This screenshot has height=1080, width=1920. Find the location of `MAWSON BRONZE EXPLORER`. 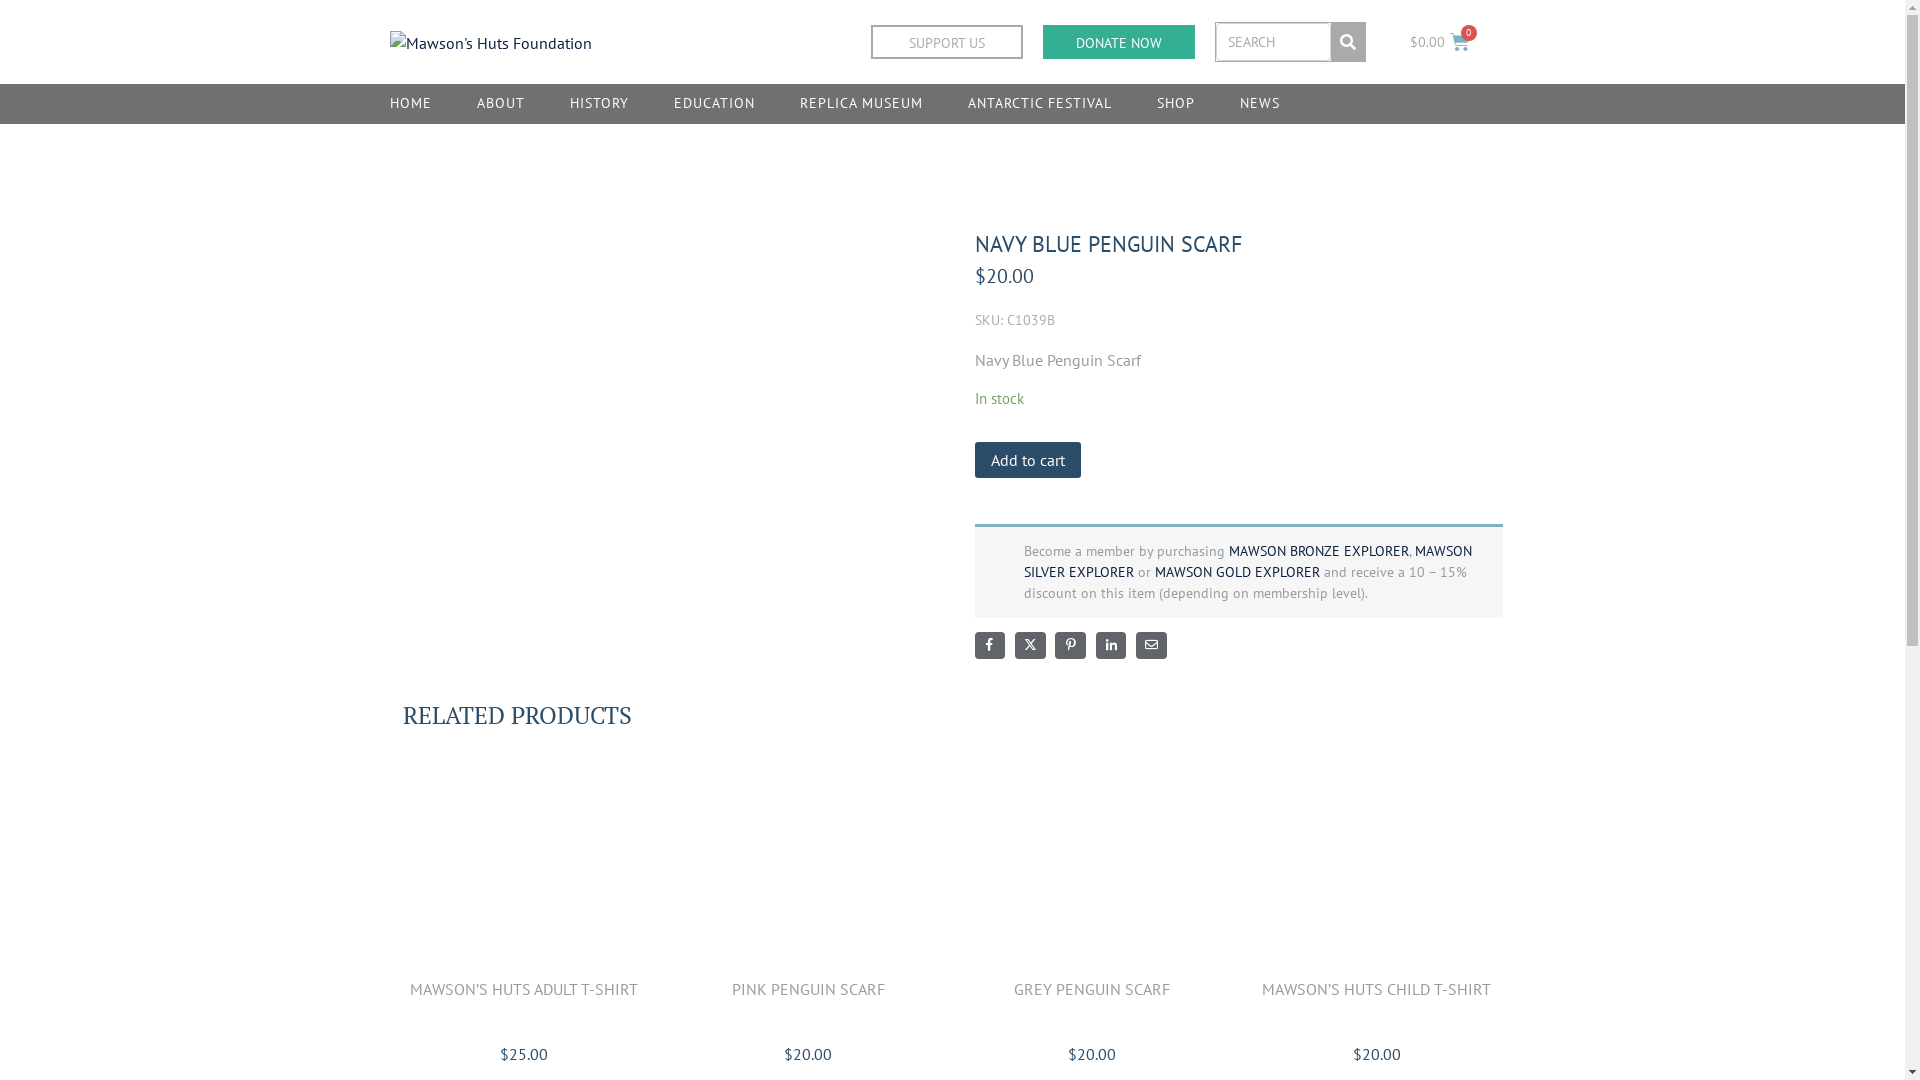

MAWSON BRONZE EXPLORER is located at coordinates (1318, 551).